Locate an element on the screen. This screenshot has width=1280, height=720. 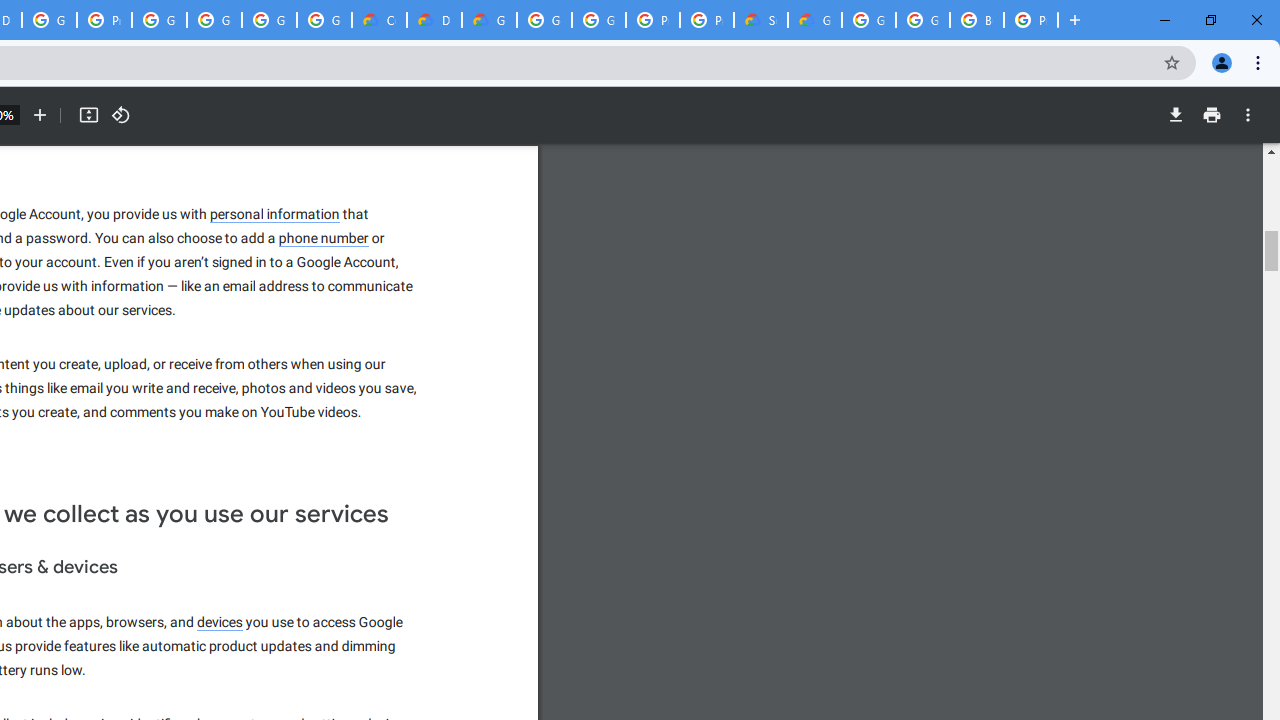
More actions is located at coordinates (1248, 115).